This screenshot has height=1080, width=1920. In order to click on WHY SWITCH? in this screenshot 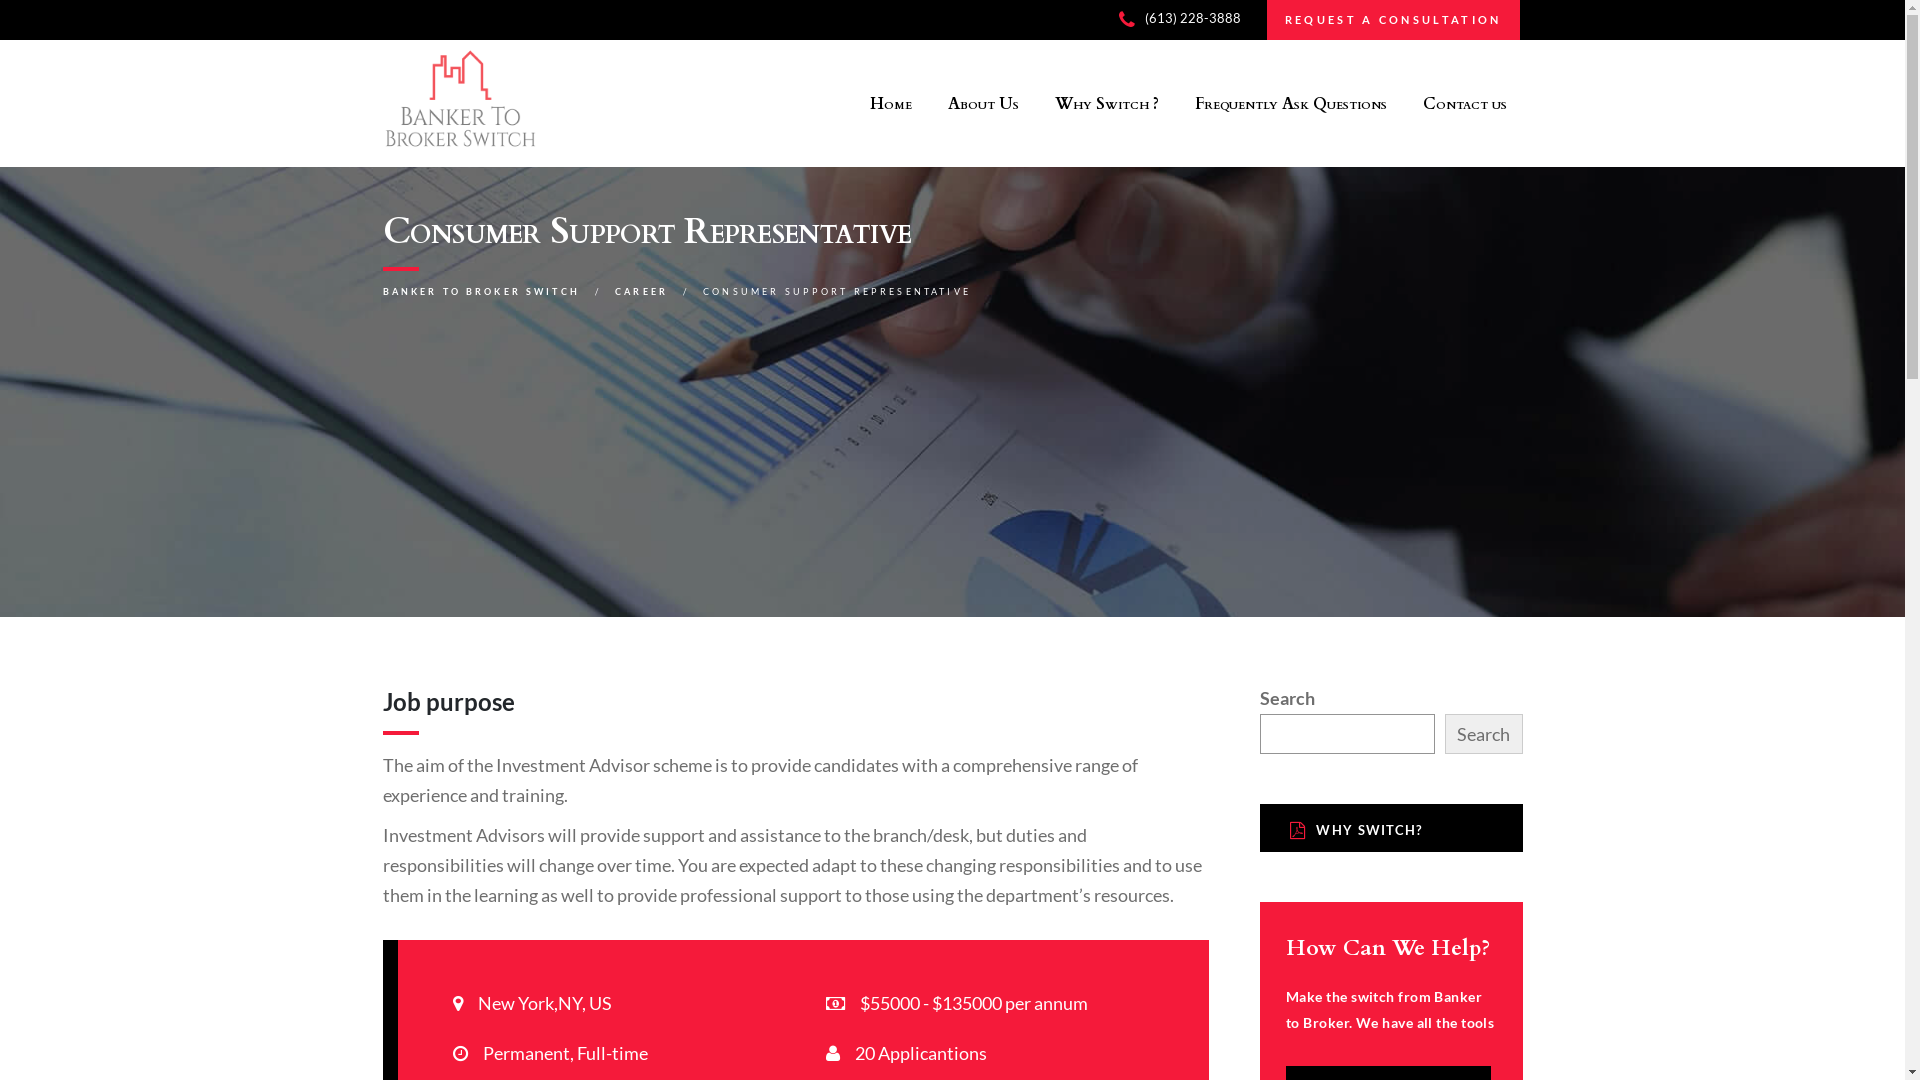, I will do `click(1392, 828)`.